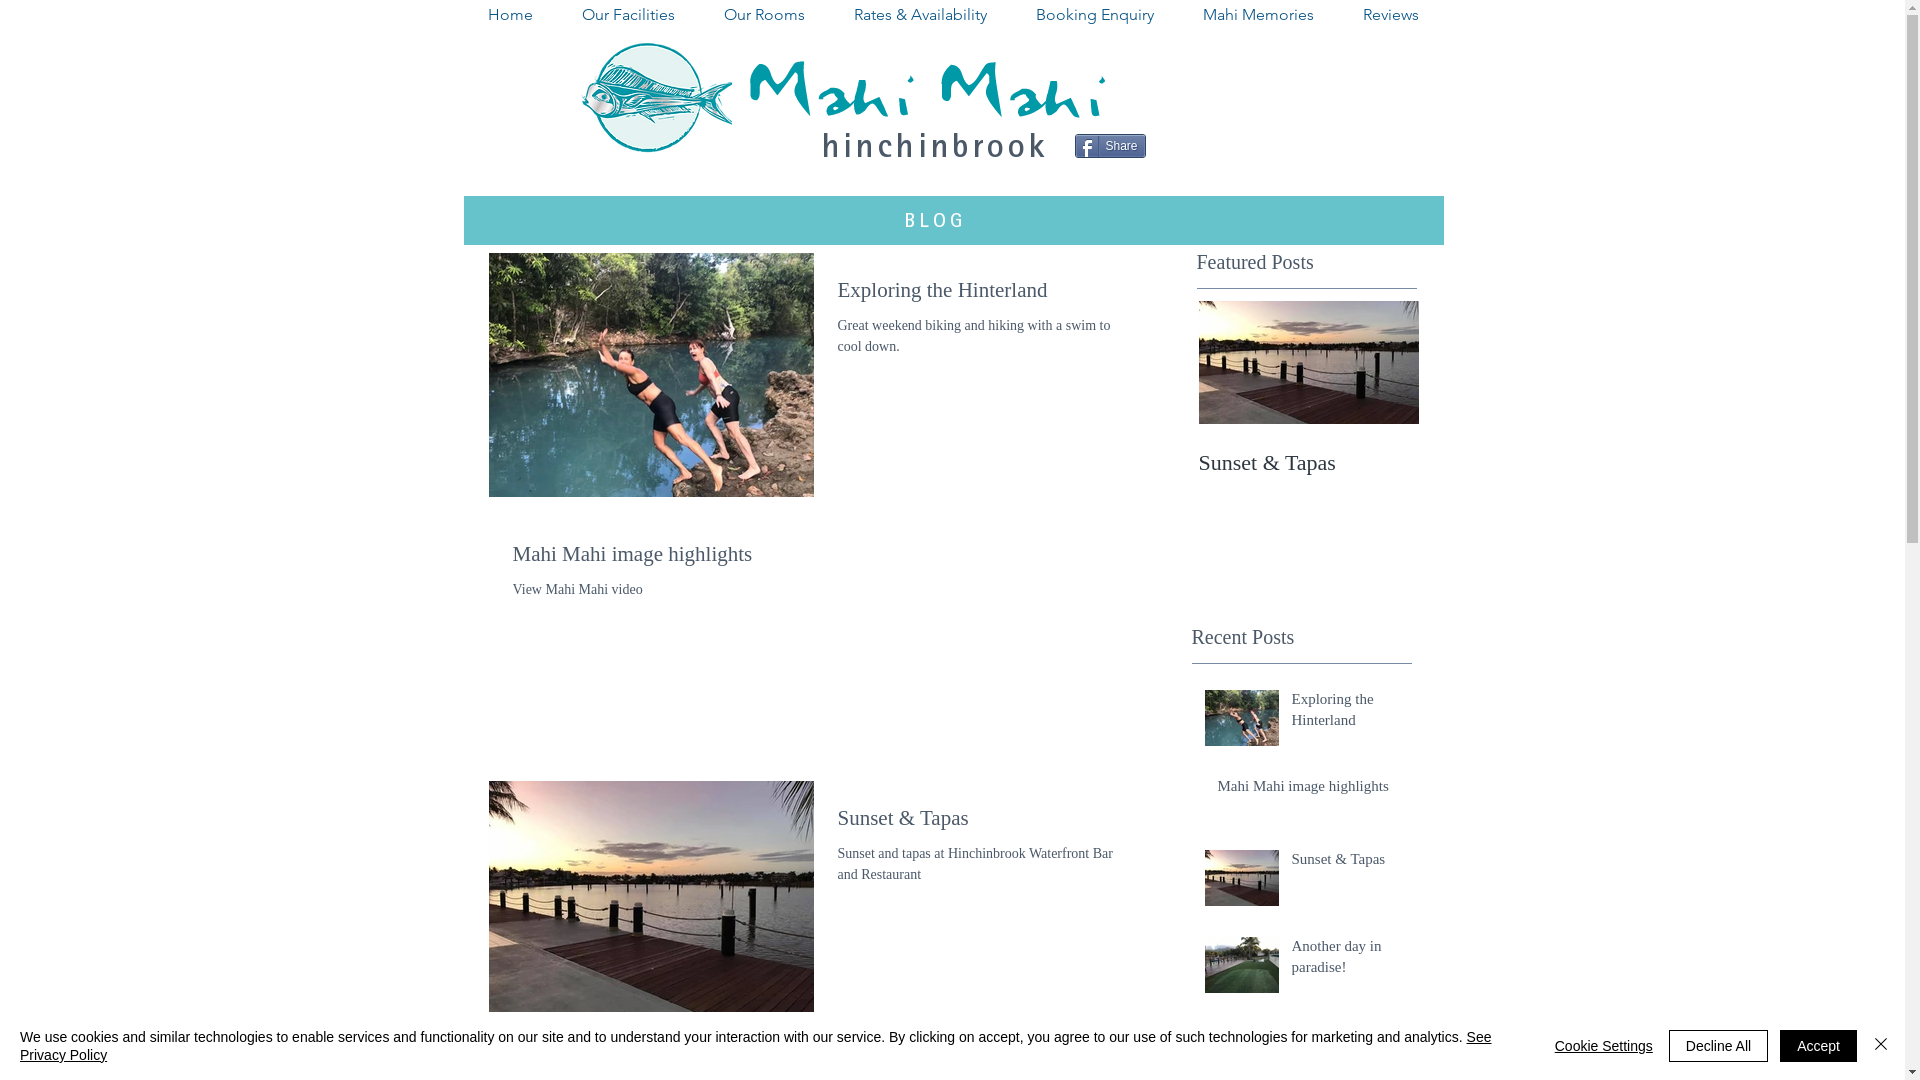 The width and height of the screenshot is (1920, 1080). What do you see at coordinates (1718, 1046) in the screenshot?
I see `Decline All` at bounding box center [1718, 1046].